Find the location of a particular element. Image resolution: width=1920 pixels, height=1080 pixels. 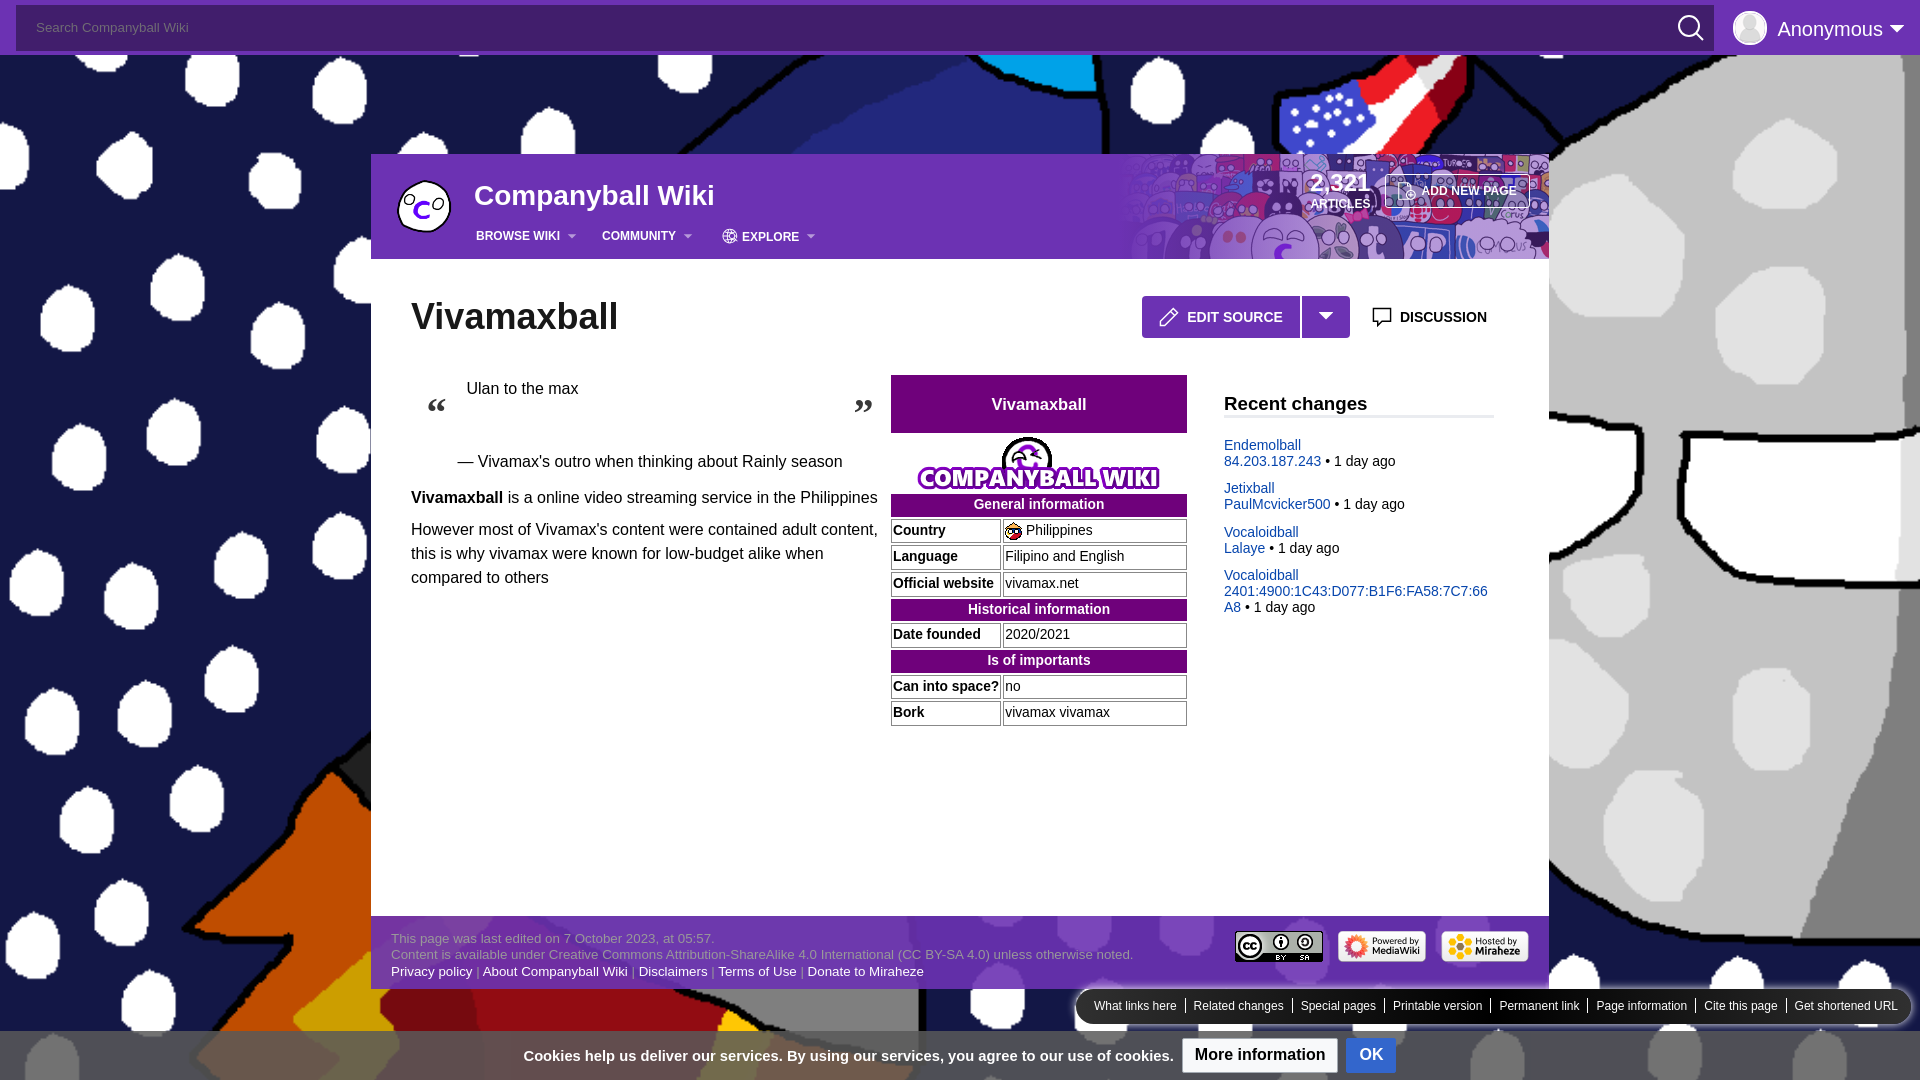

BROWSE WIKI is located at coordinates (530, 236).